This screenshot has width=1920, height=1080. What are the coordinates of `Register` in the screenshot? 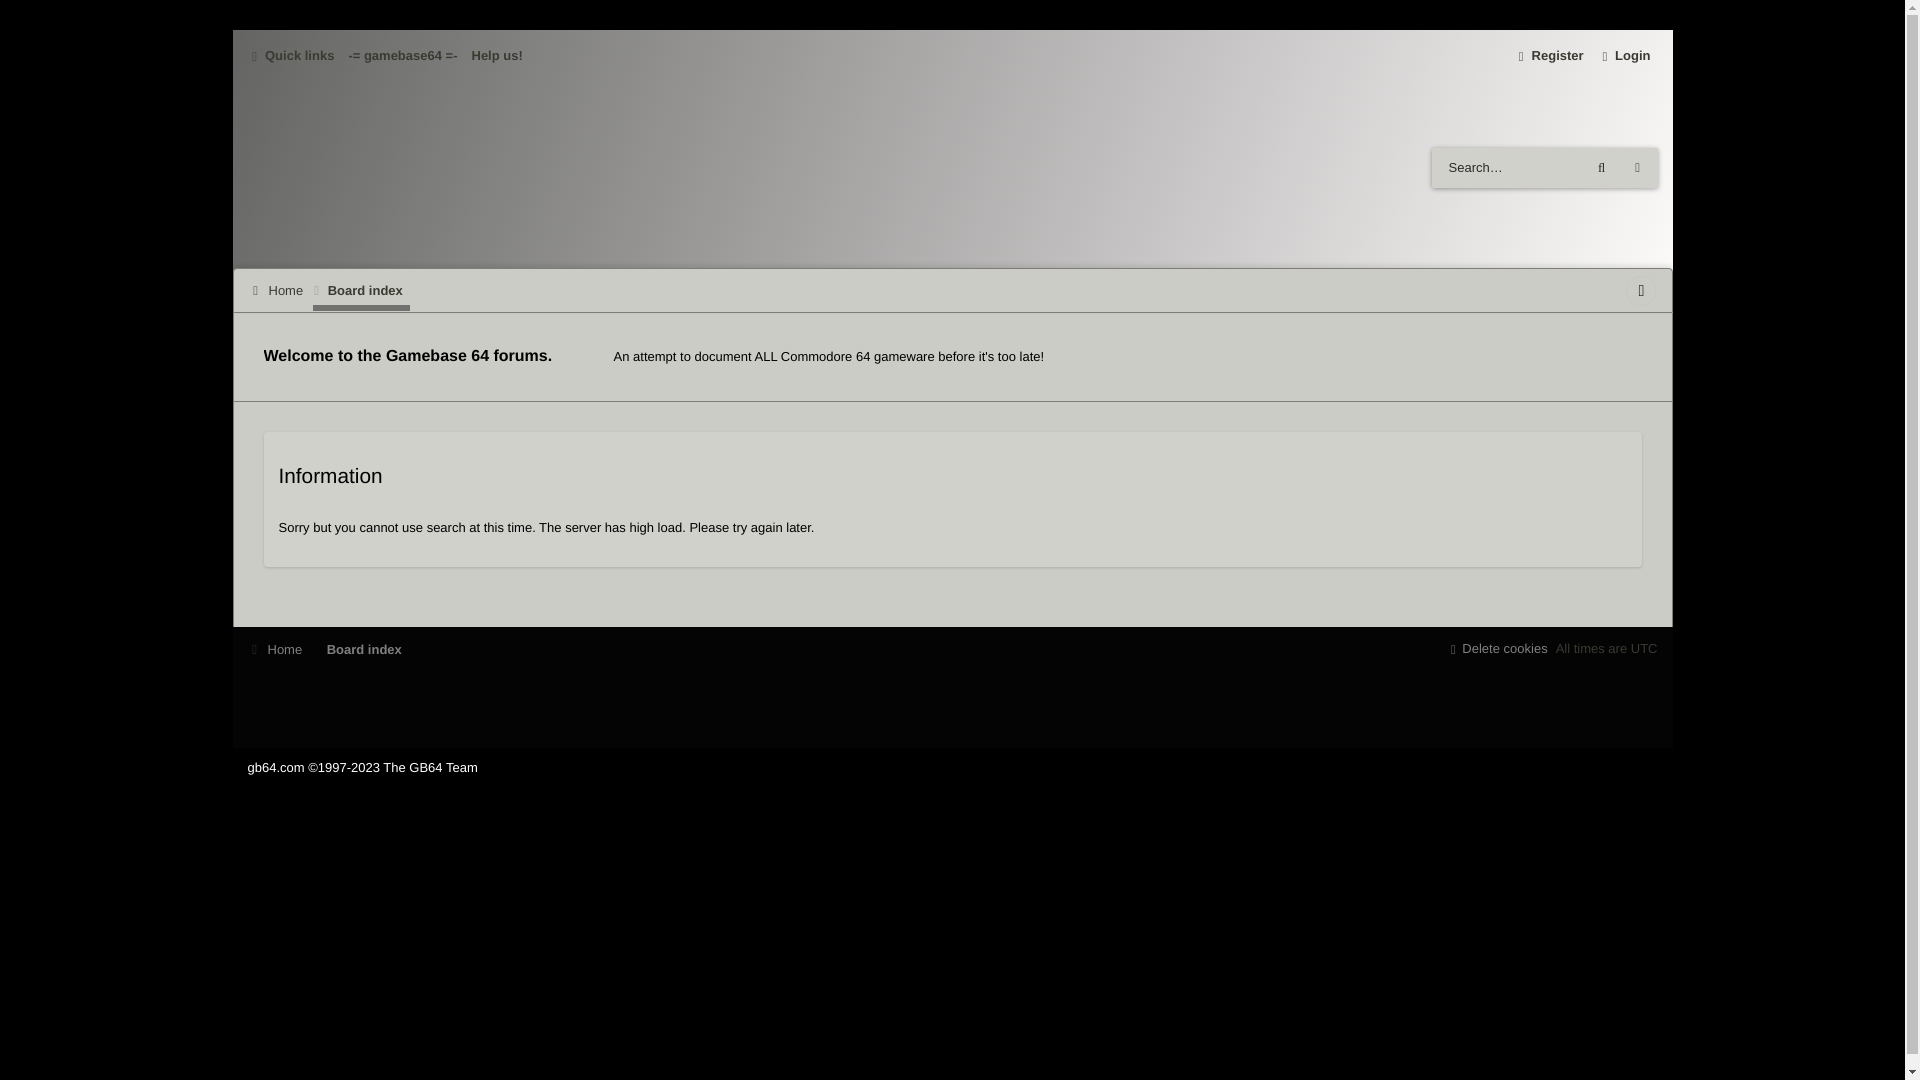 It's located at (1549, 56).